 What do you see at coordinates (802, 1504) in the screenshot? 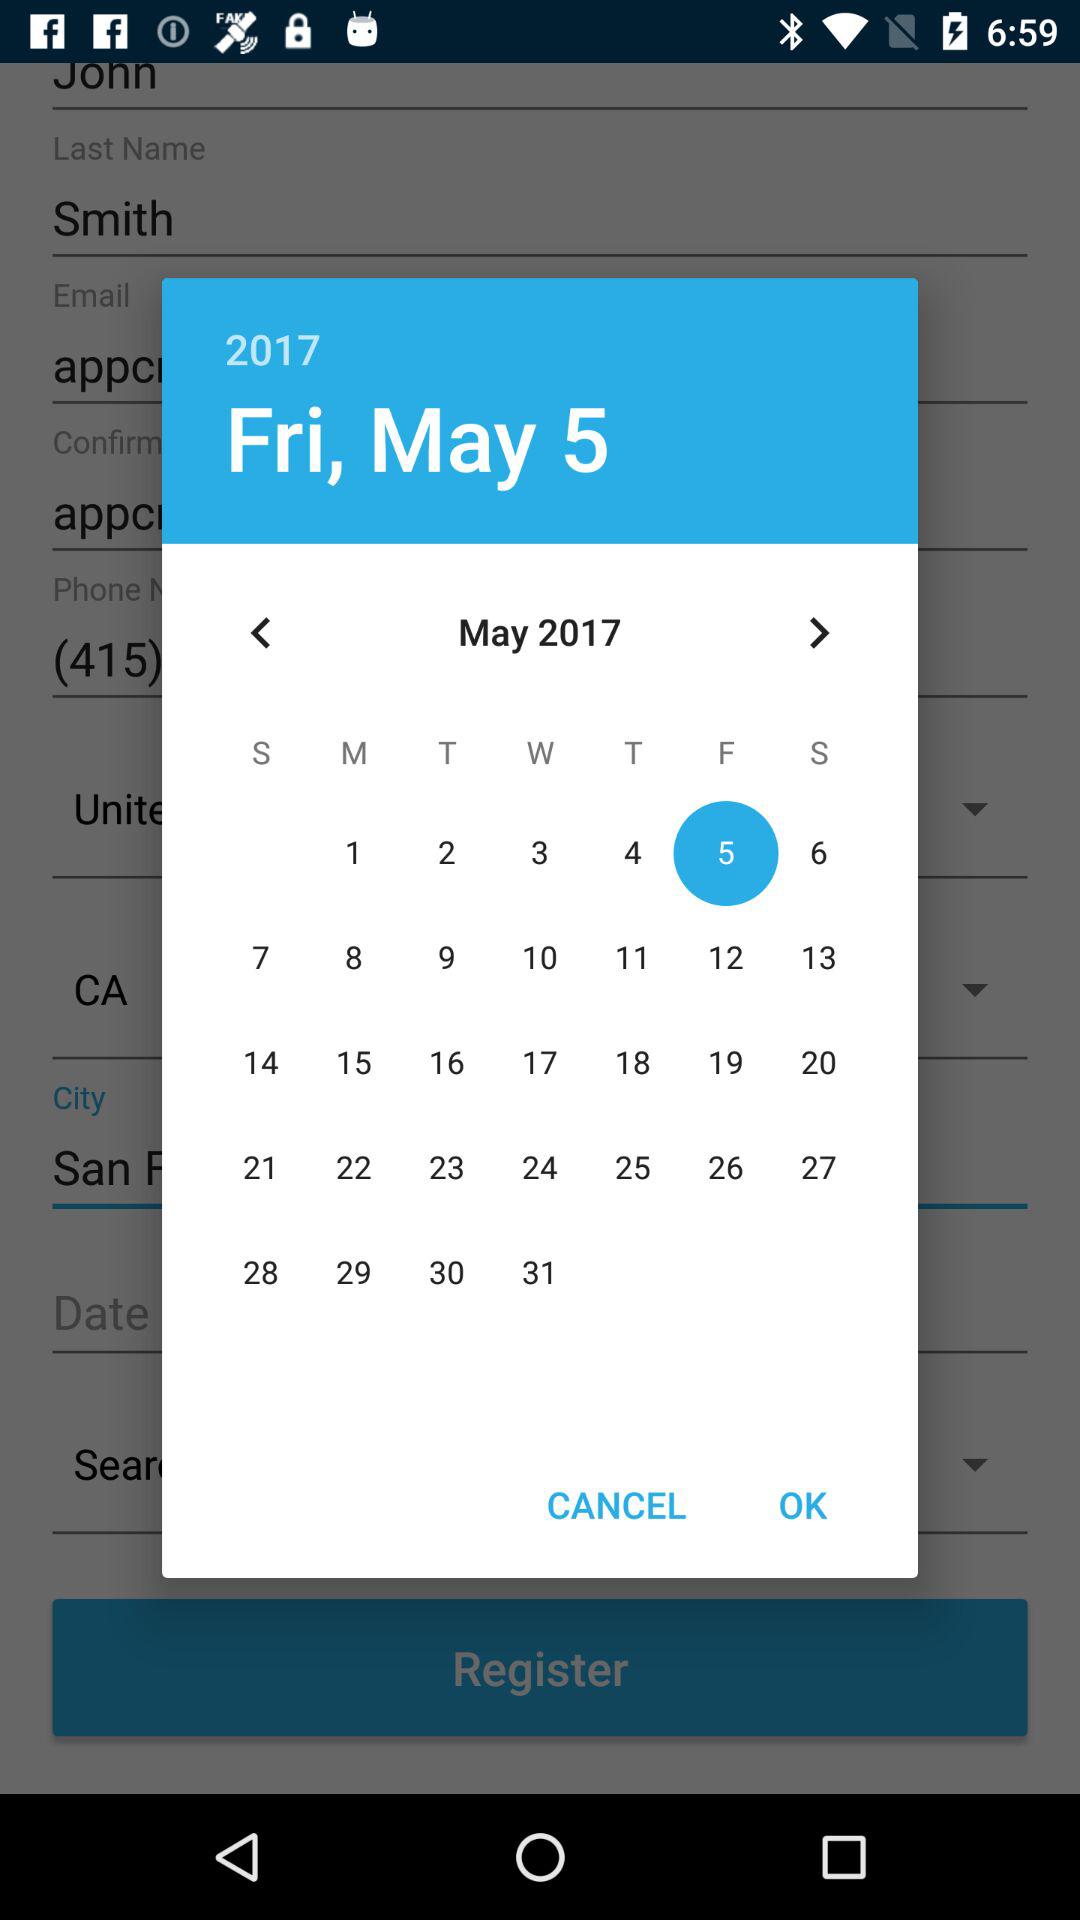
I see `launch ok icon` at bounding box center [802, 1504].